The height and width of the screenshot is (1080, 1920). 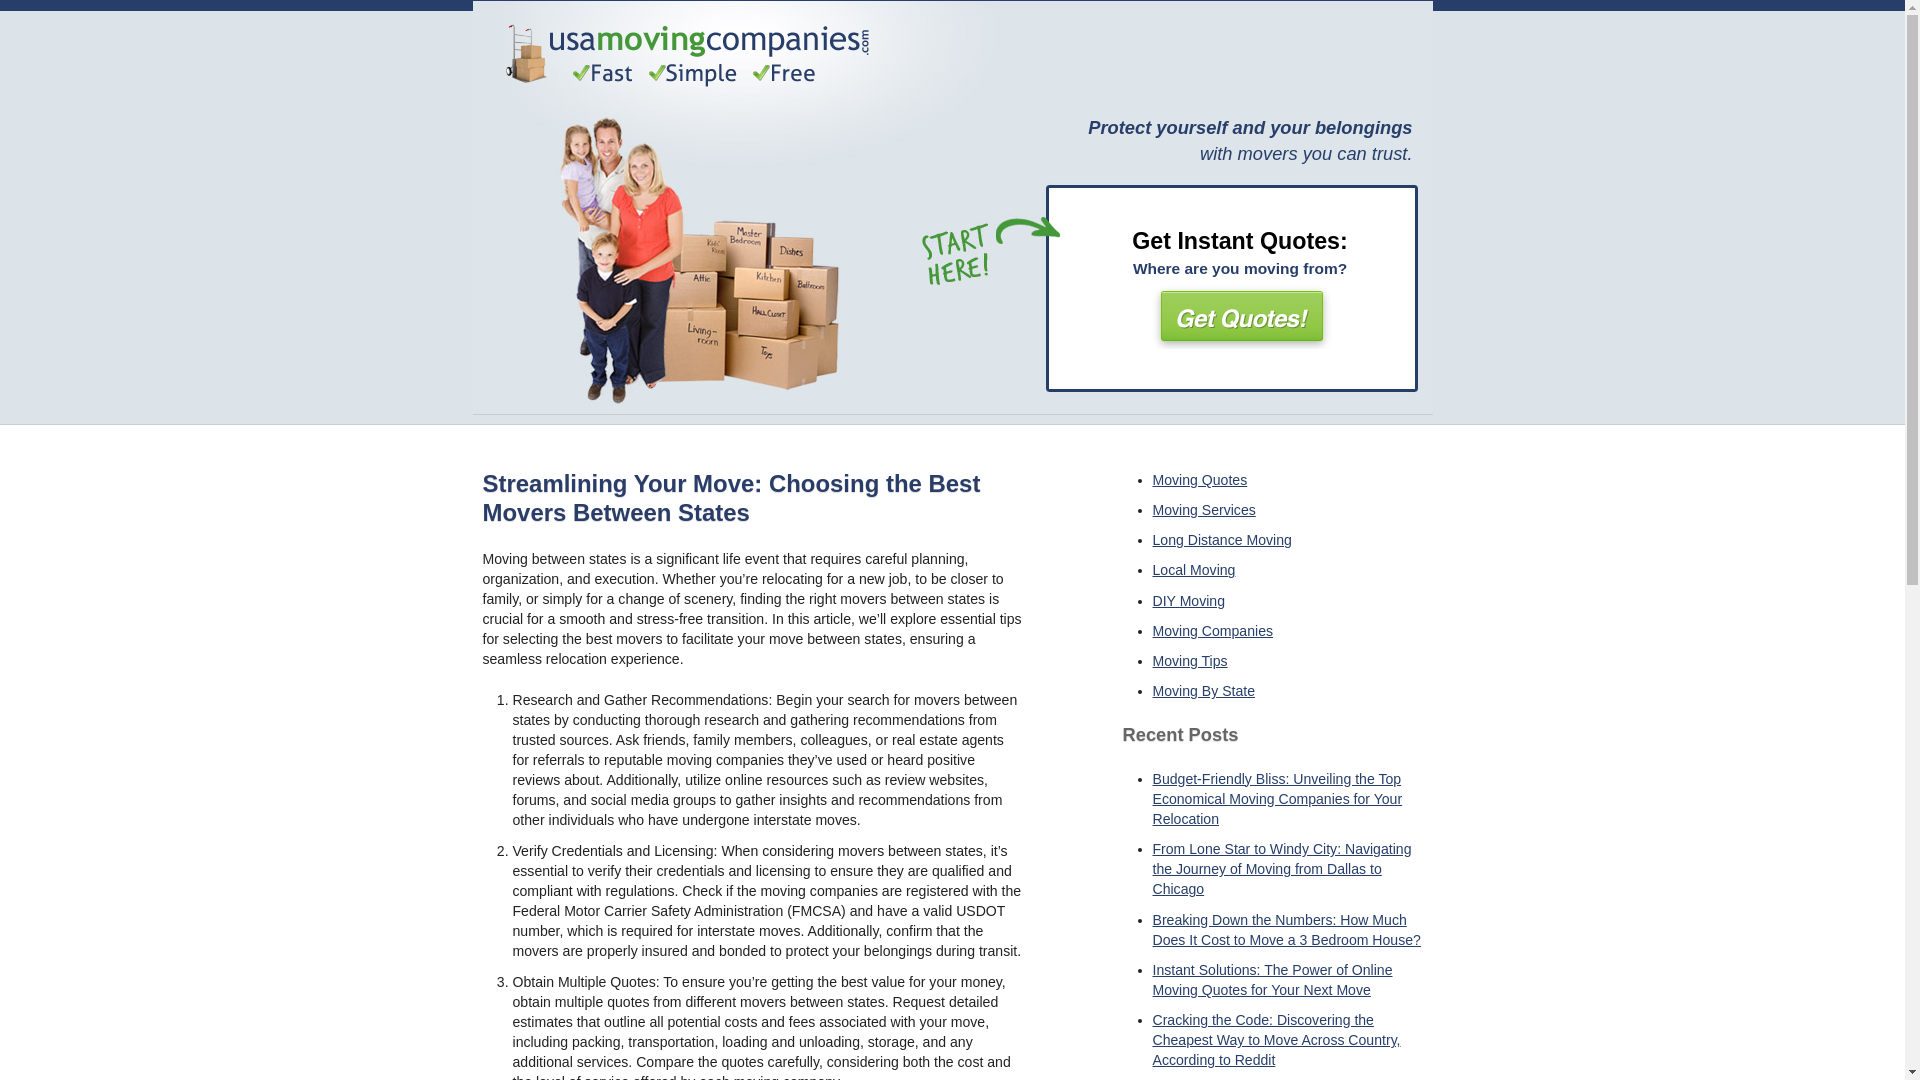 What do you see at coordinates (1193, 569) in the screenshot?
I see `Local Moving` at bounding box center [1193, 569].